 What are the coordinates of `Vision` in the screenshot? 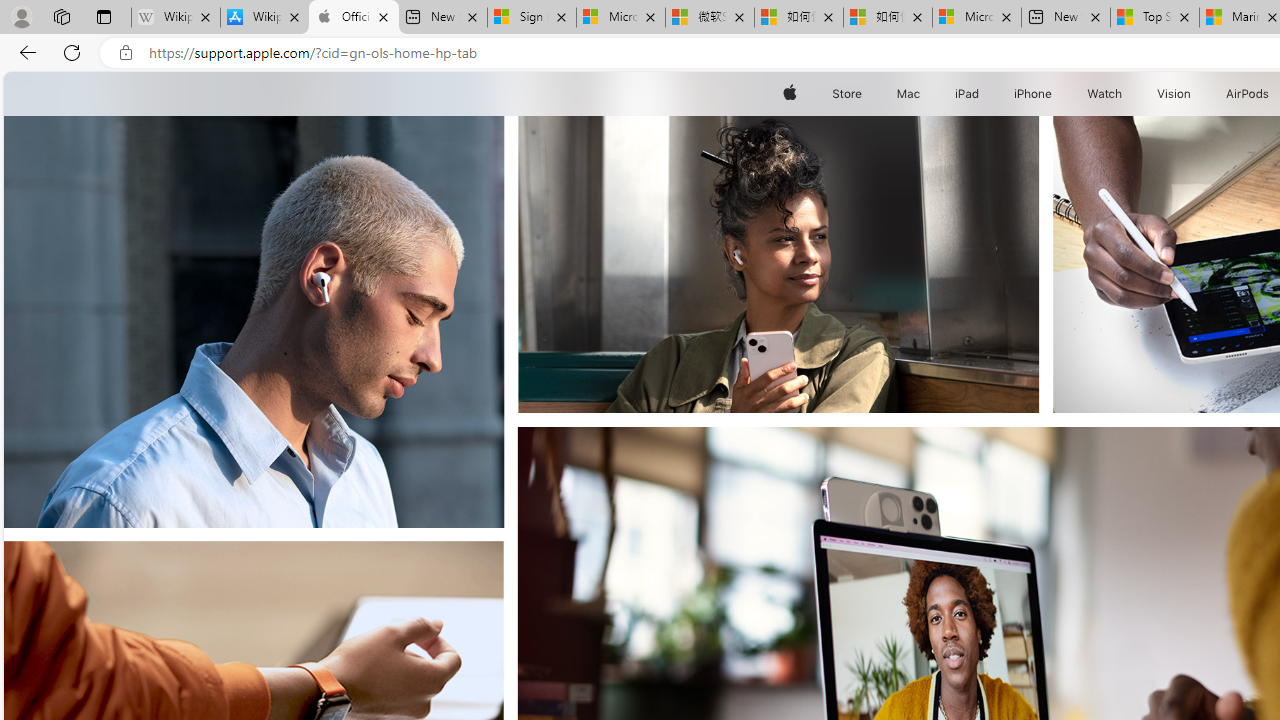 It's located at (1174, 94).